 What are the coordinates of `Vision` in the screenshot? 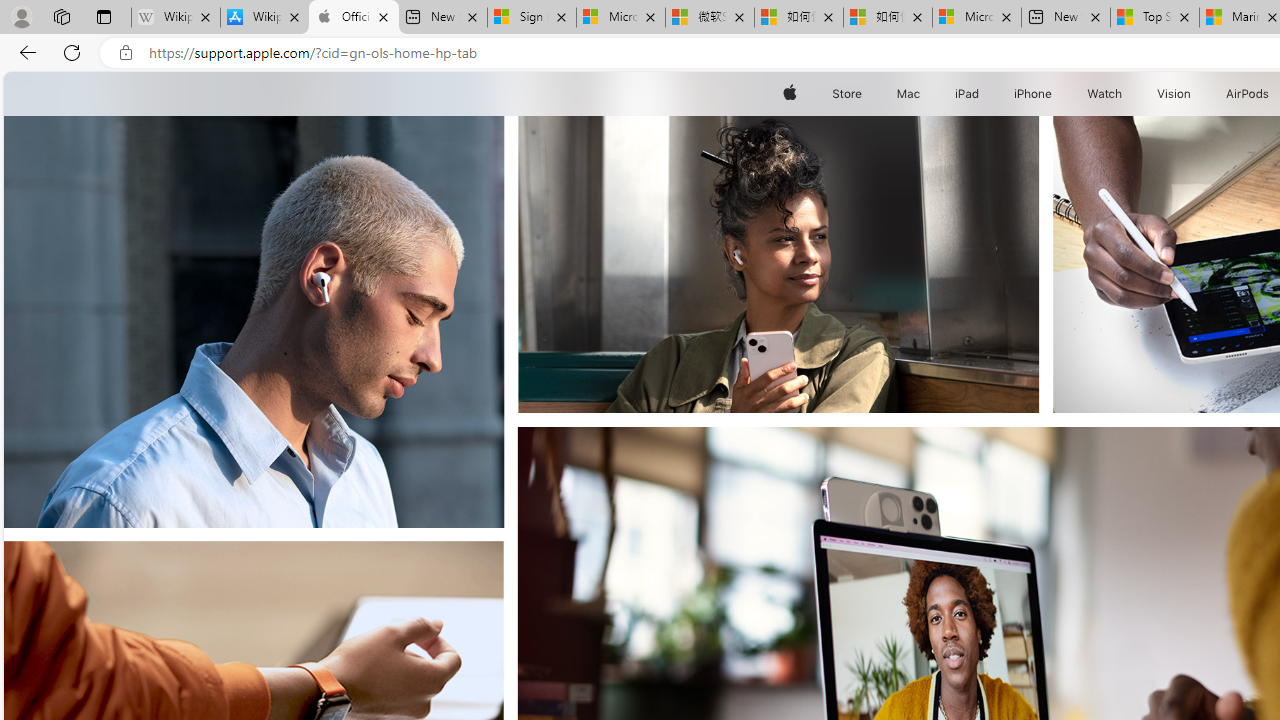 It's located at (1174, 94).